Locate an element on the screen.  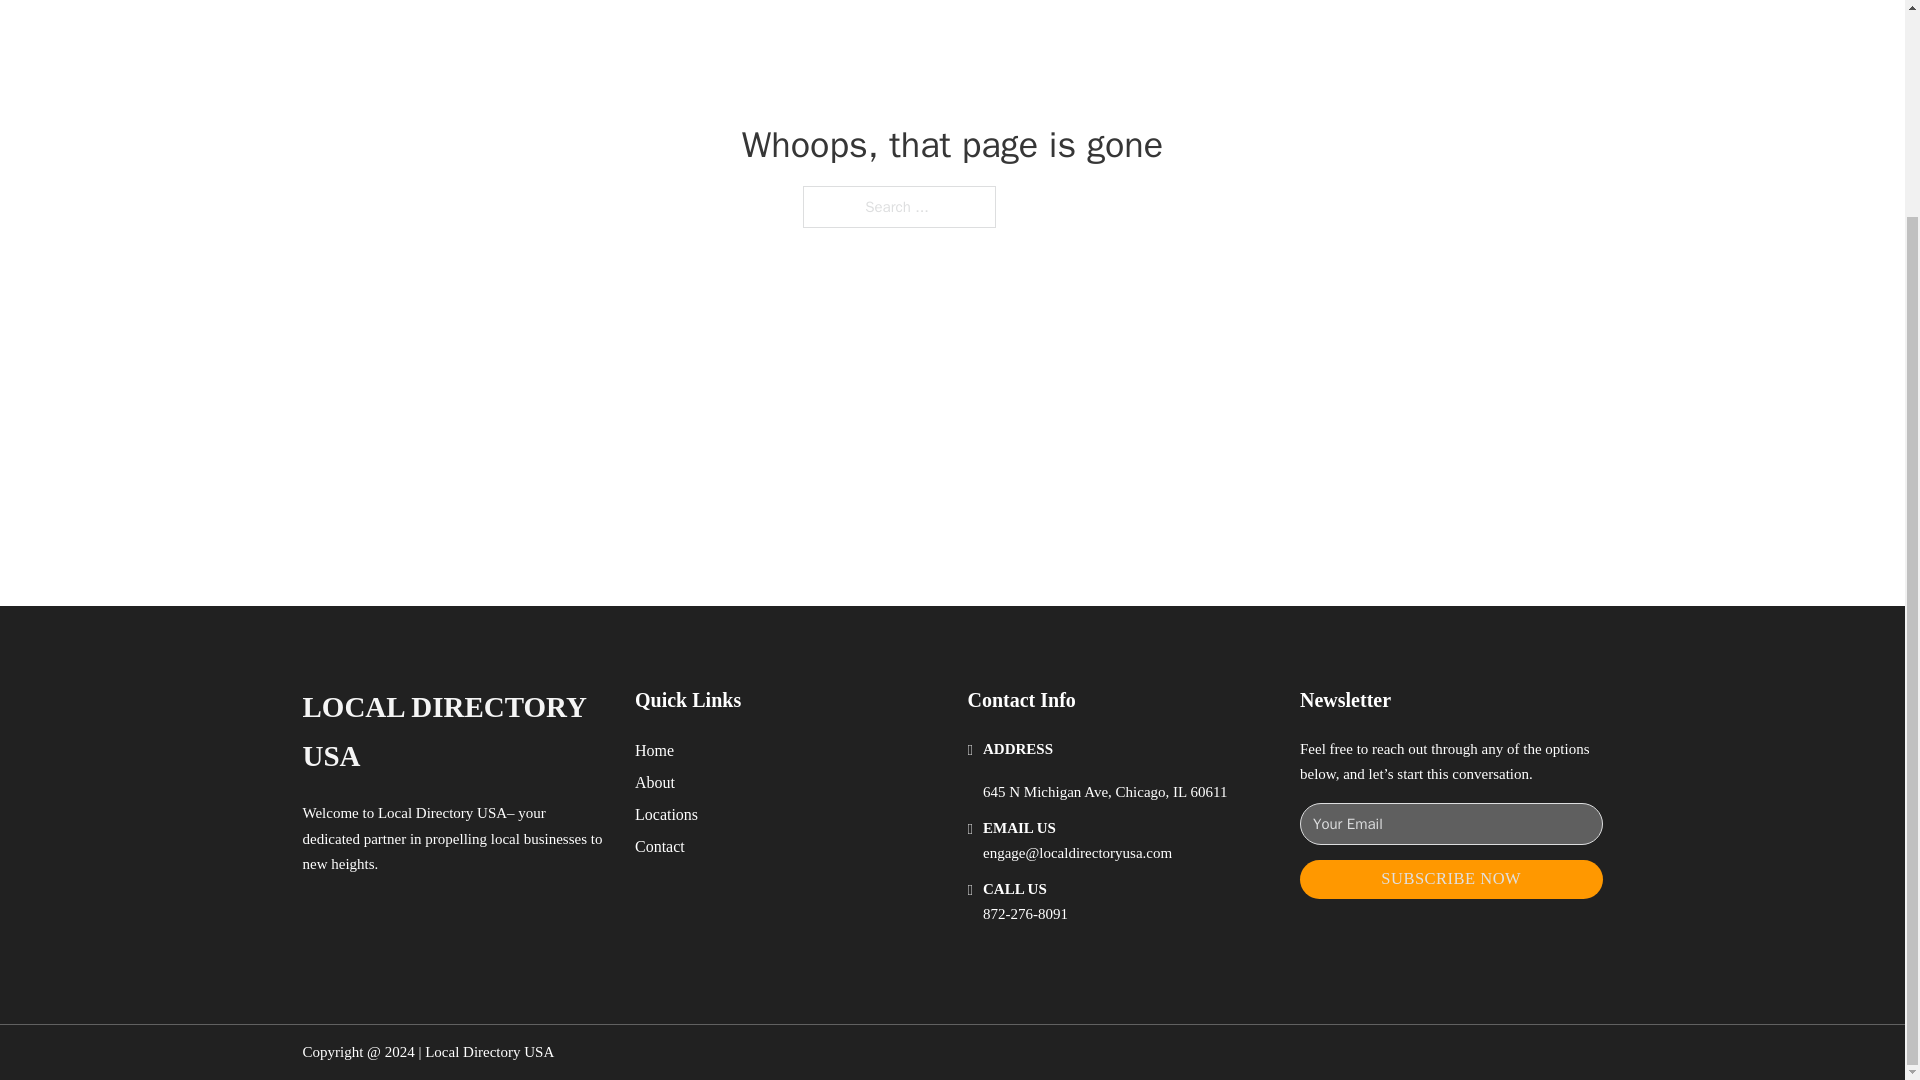
SUBSCRIBE NOW is located at coordinates (1451, 878).